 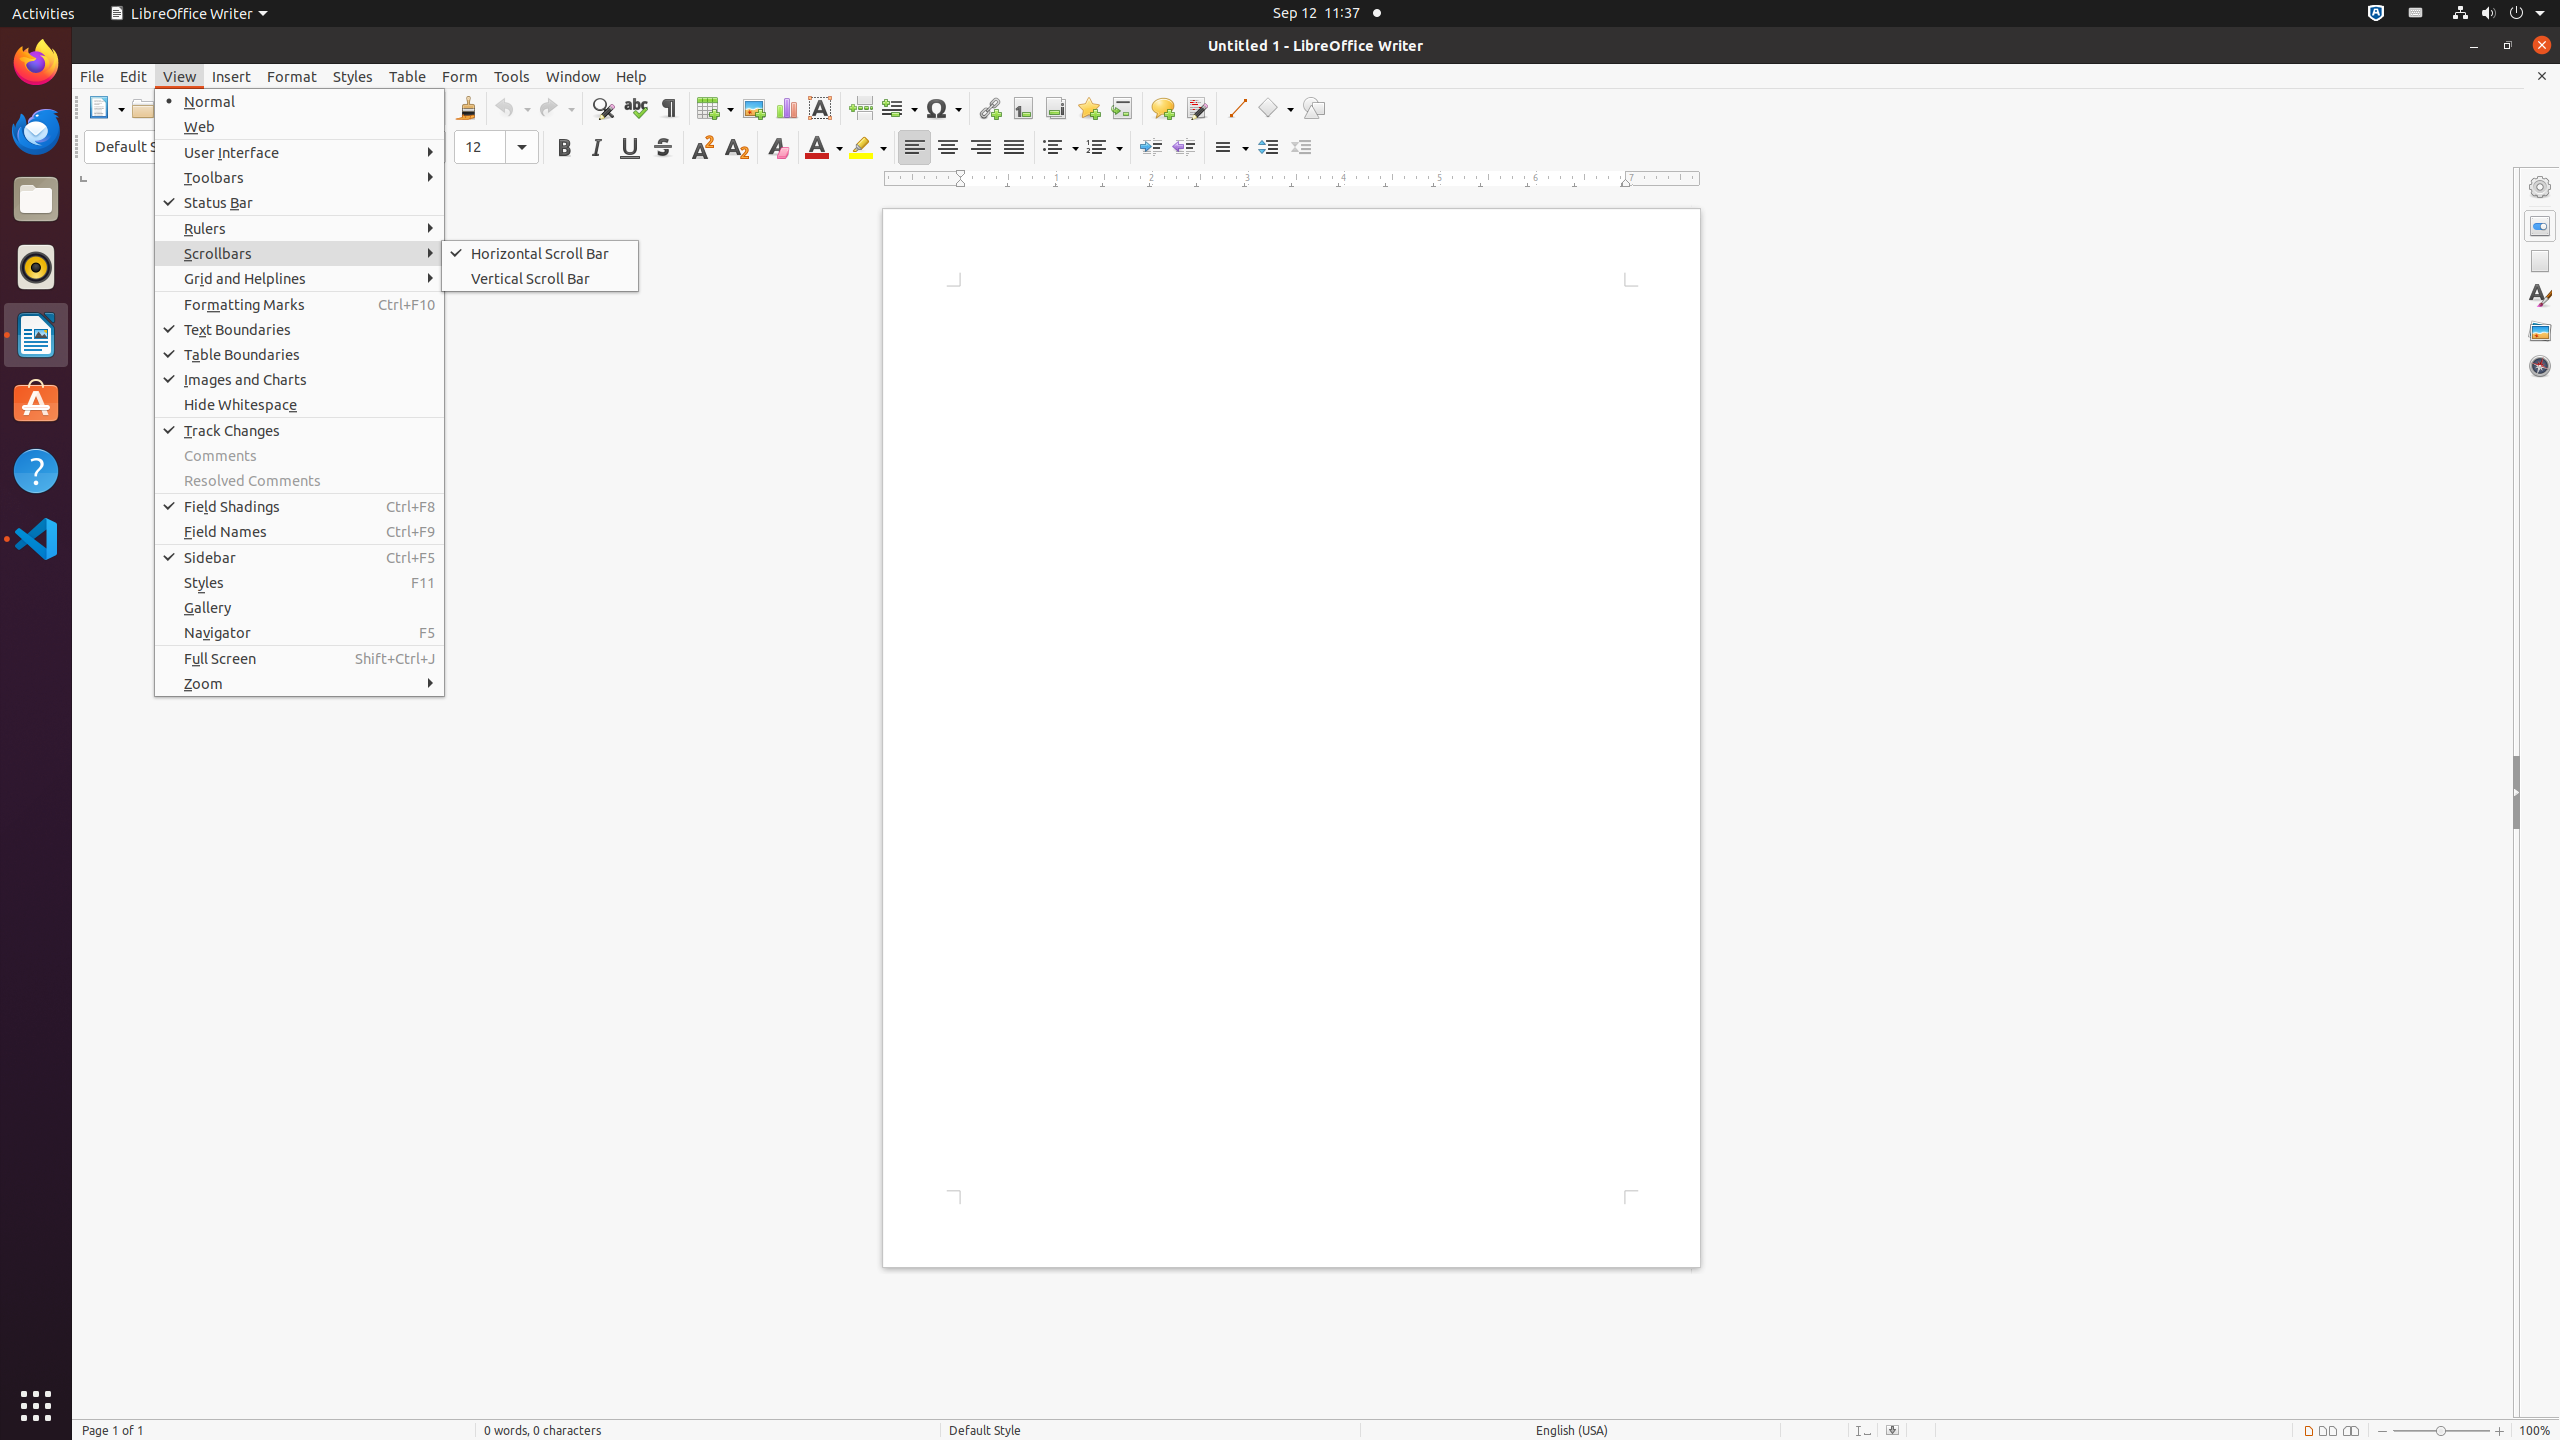 I want to click on Comment, so click(x=1162, y=108).